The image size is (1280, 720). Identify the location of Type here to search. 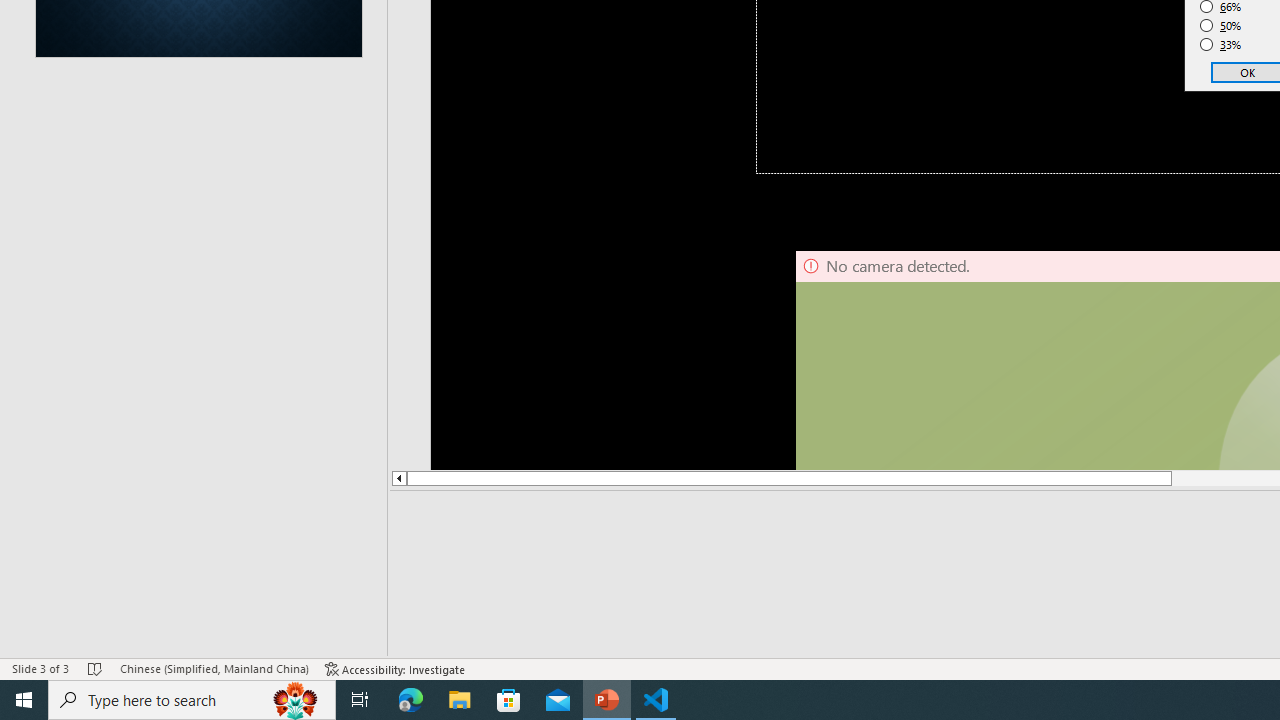
(192, 700).